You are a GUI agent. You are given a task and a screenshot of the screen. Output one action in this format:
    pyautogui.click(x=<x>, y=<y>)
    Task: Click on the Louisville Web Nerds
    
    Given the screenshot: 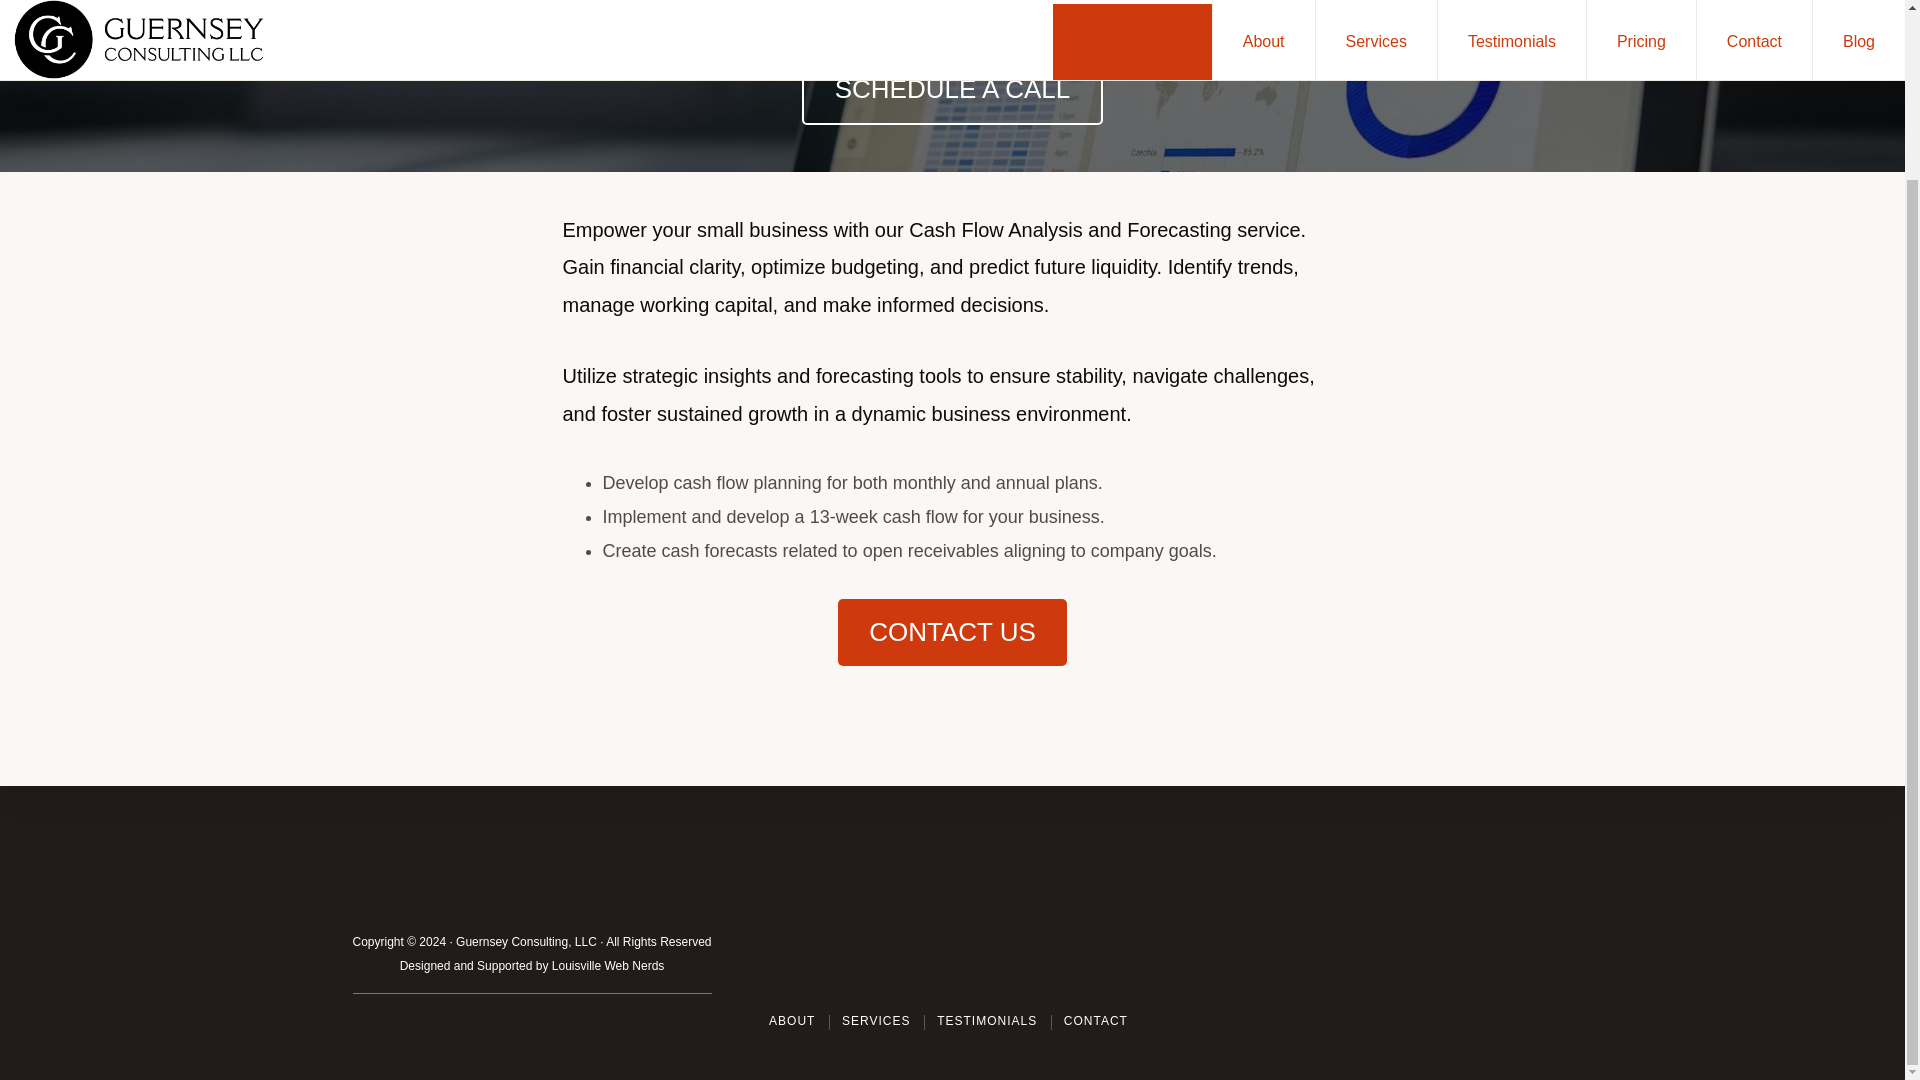 What is the action you would take?
    pyautogui.click(x=608, y=766)
    